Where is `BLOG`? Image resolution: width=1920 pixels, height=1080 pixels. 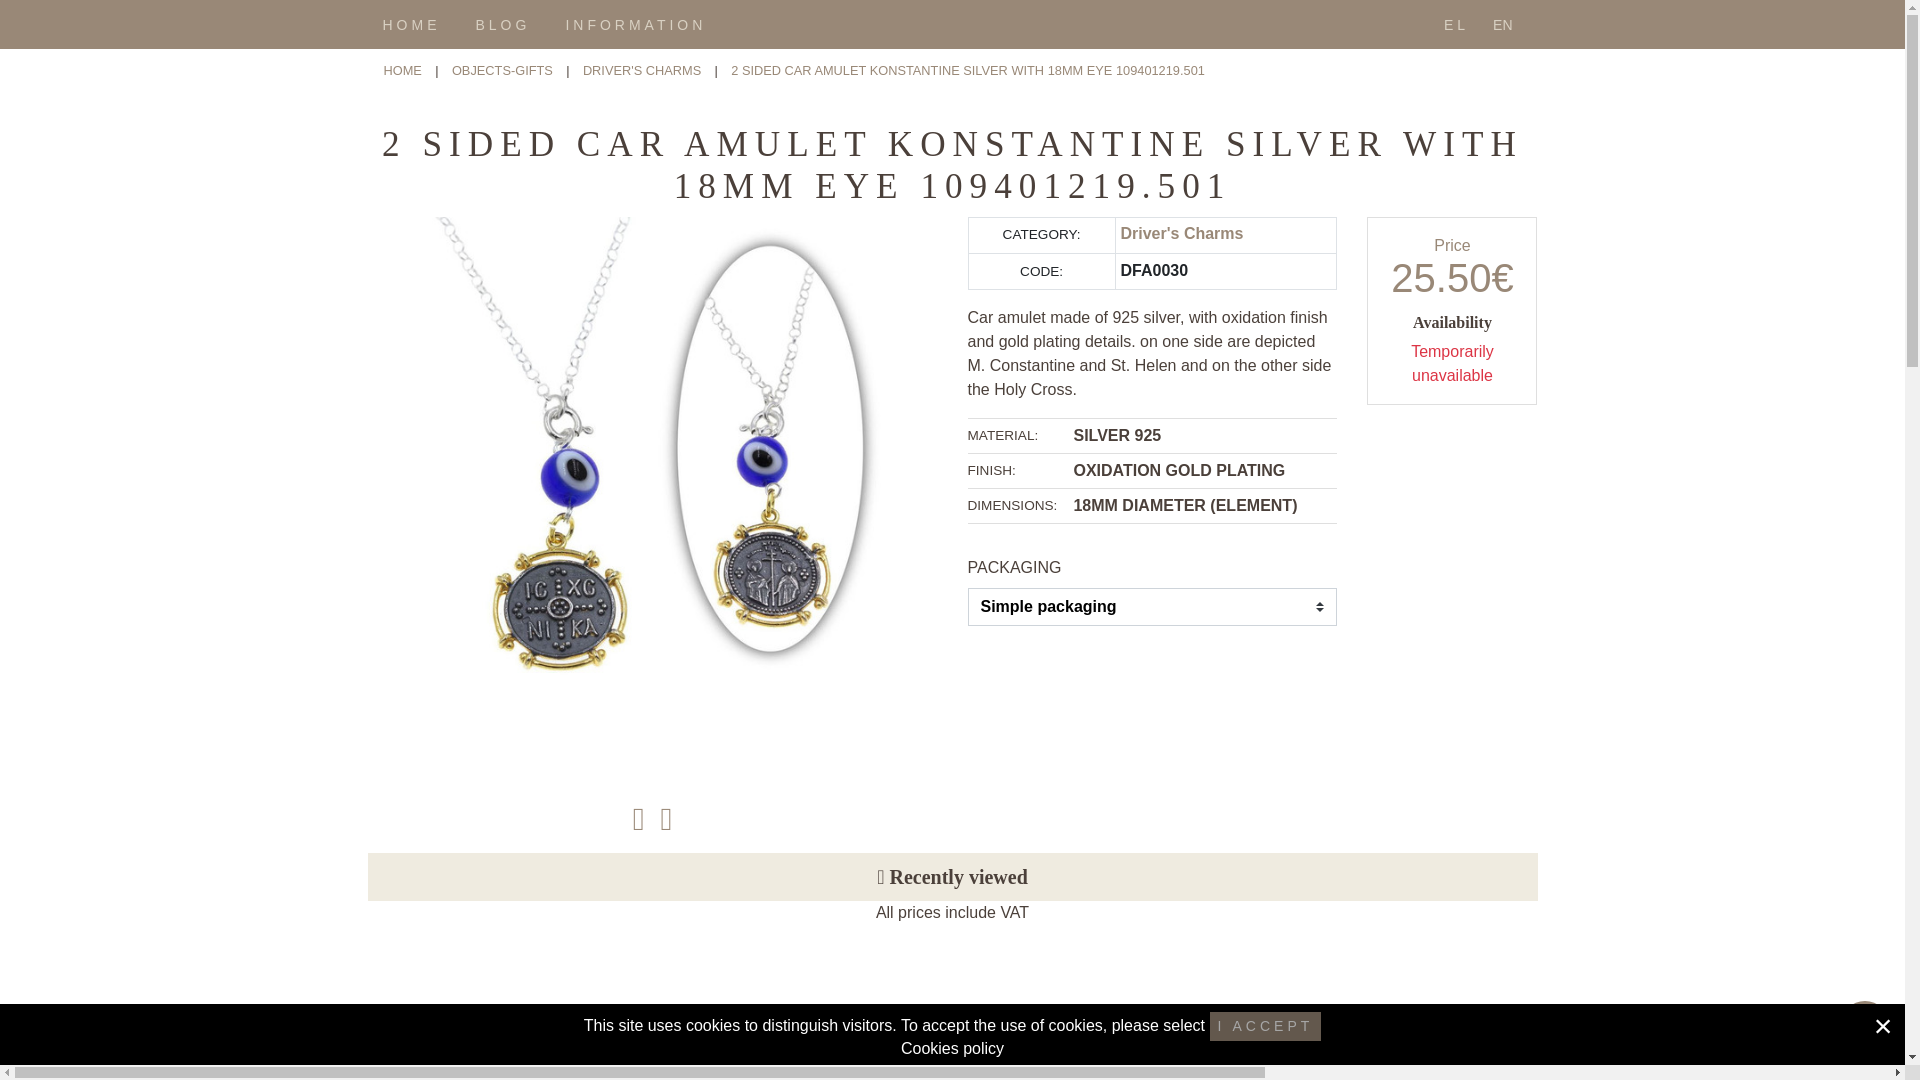 BLOG is located at coordinates (504, 24).